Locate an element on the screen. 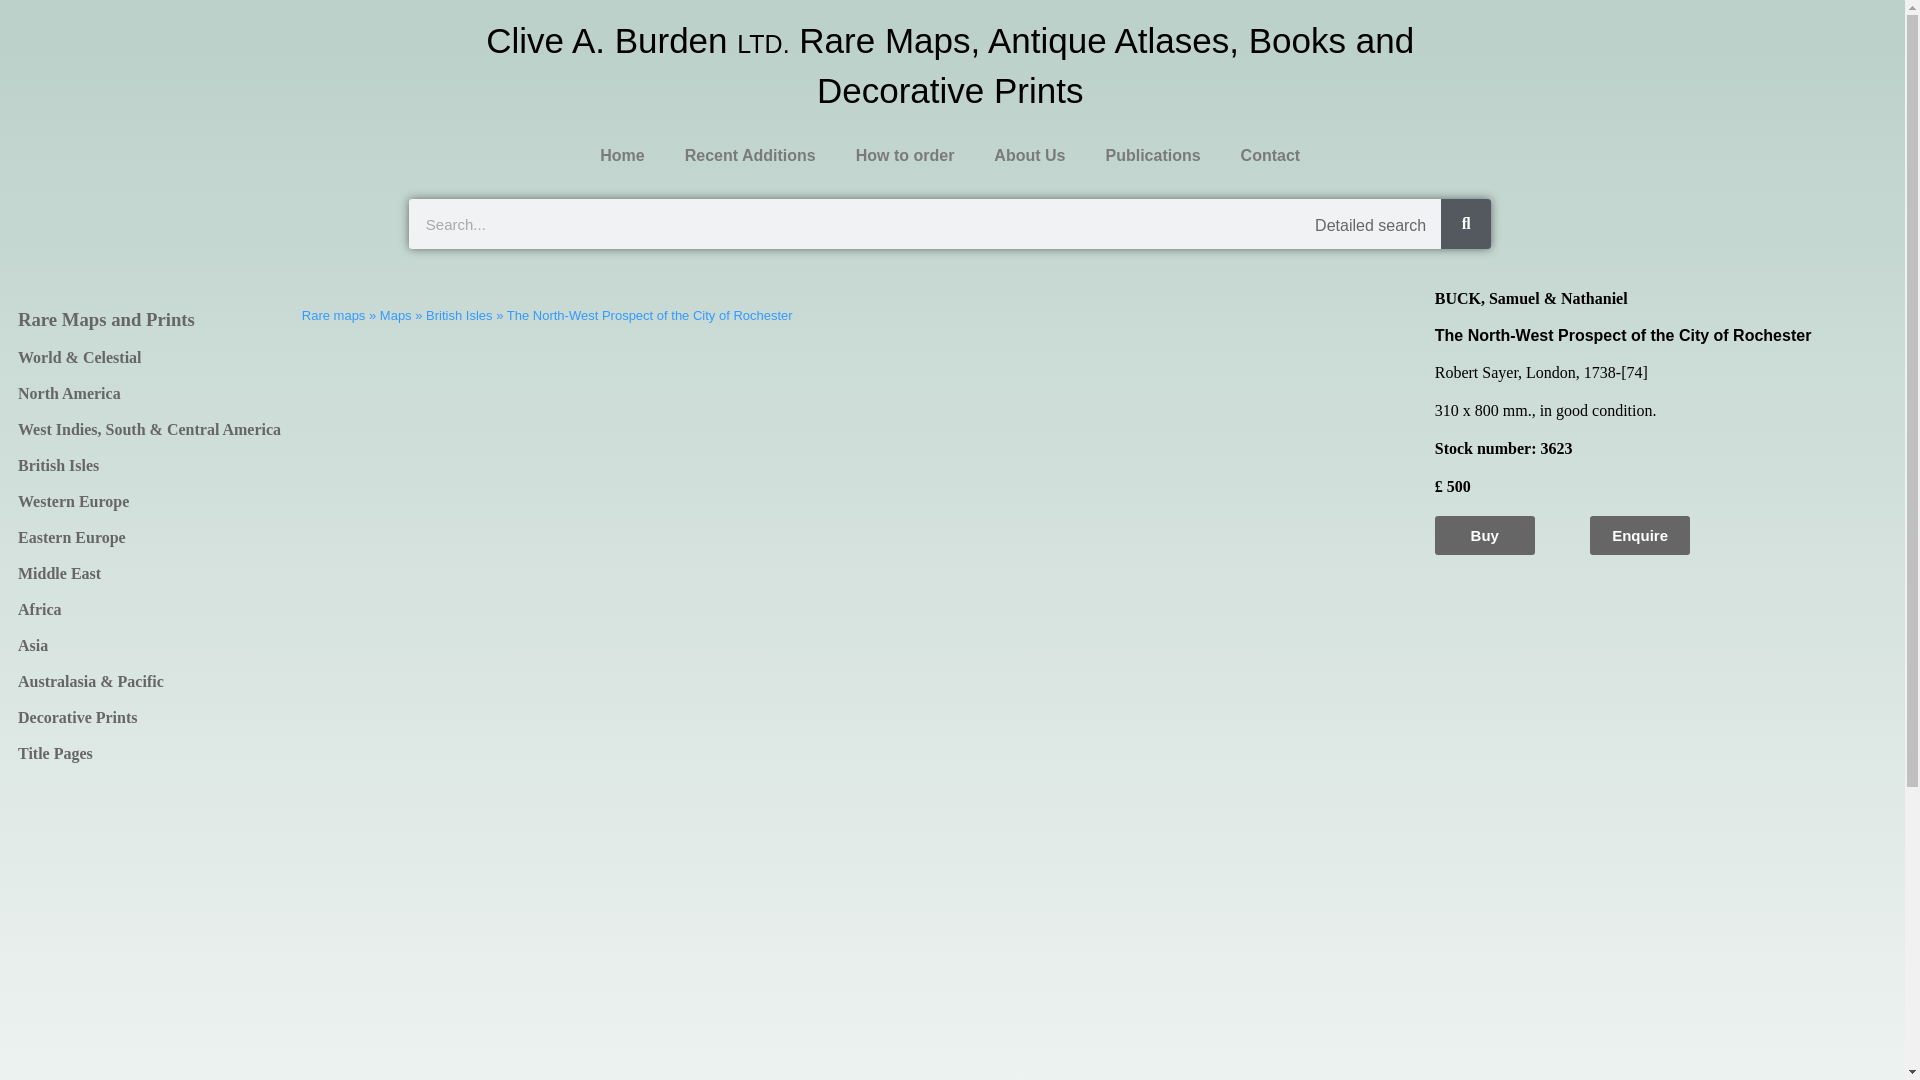  Contact is located at coordinates (1270, 156).